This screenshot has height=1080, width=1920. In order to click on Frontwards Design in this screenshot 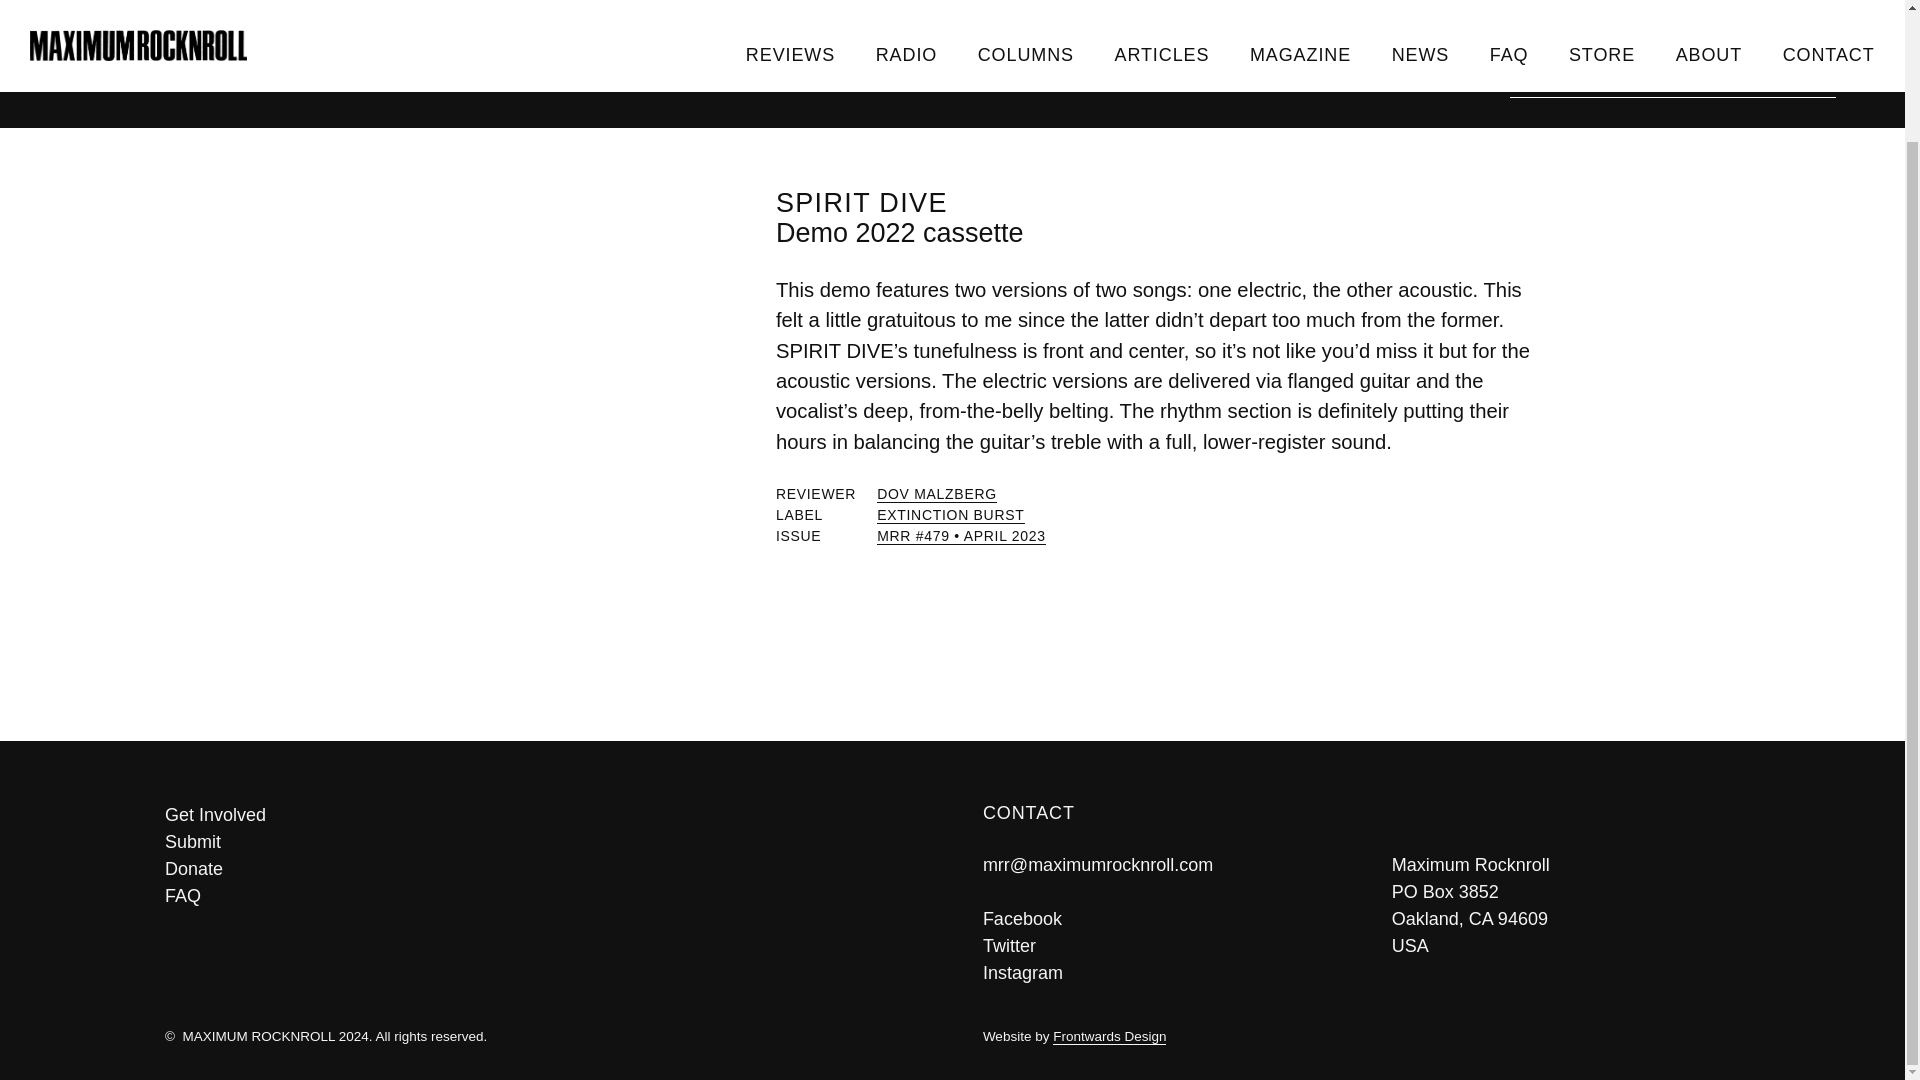, I will do `click(1108, 1037)`.